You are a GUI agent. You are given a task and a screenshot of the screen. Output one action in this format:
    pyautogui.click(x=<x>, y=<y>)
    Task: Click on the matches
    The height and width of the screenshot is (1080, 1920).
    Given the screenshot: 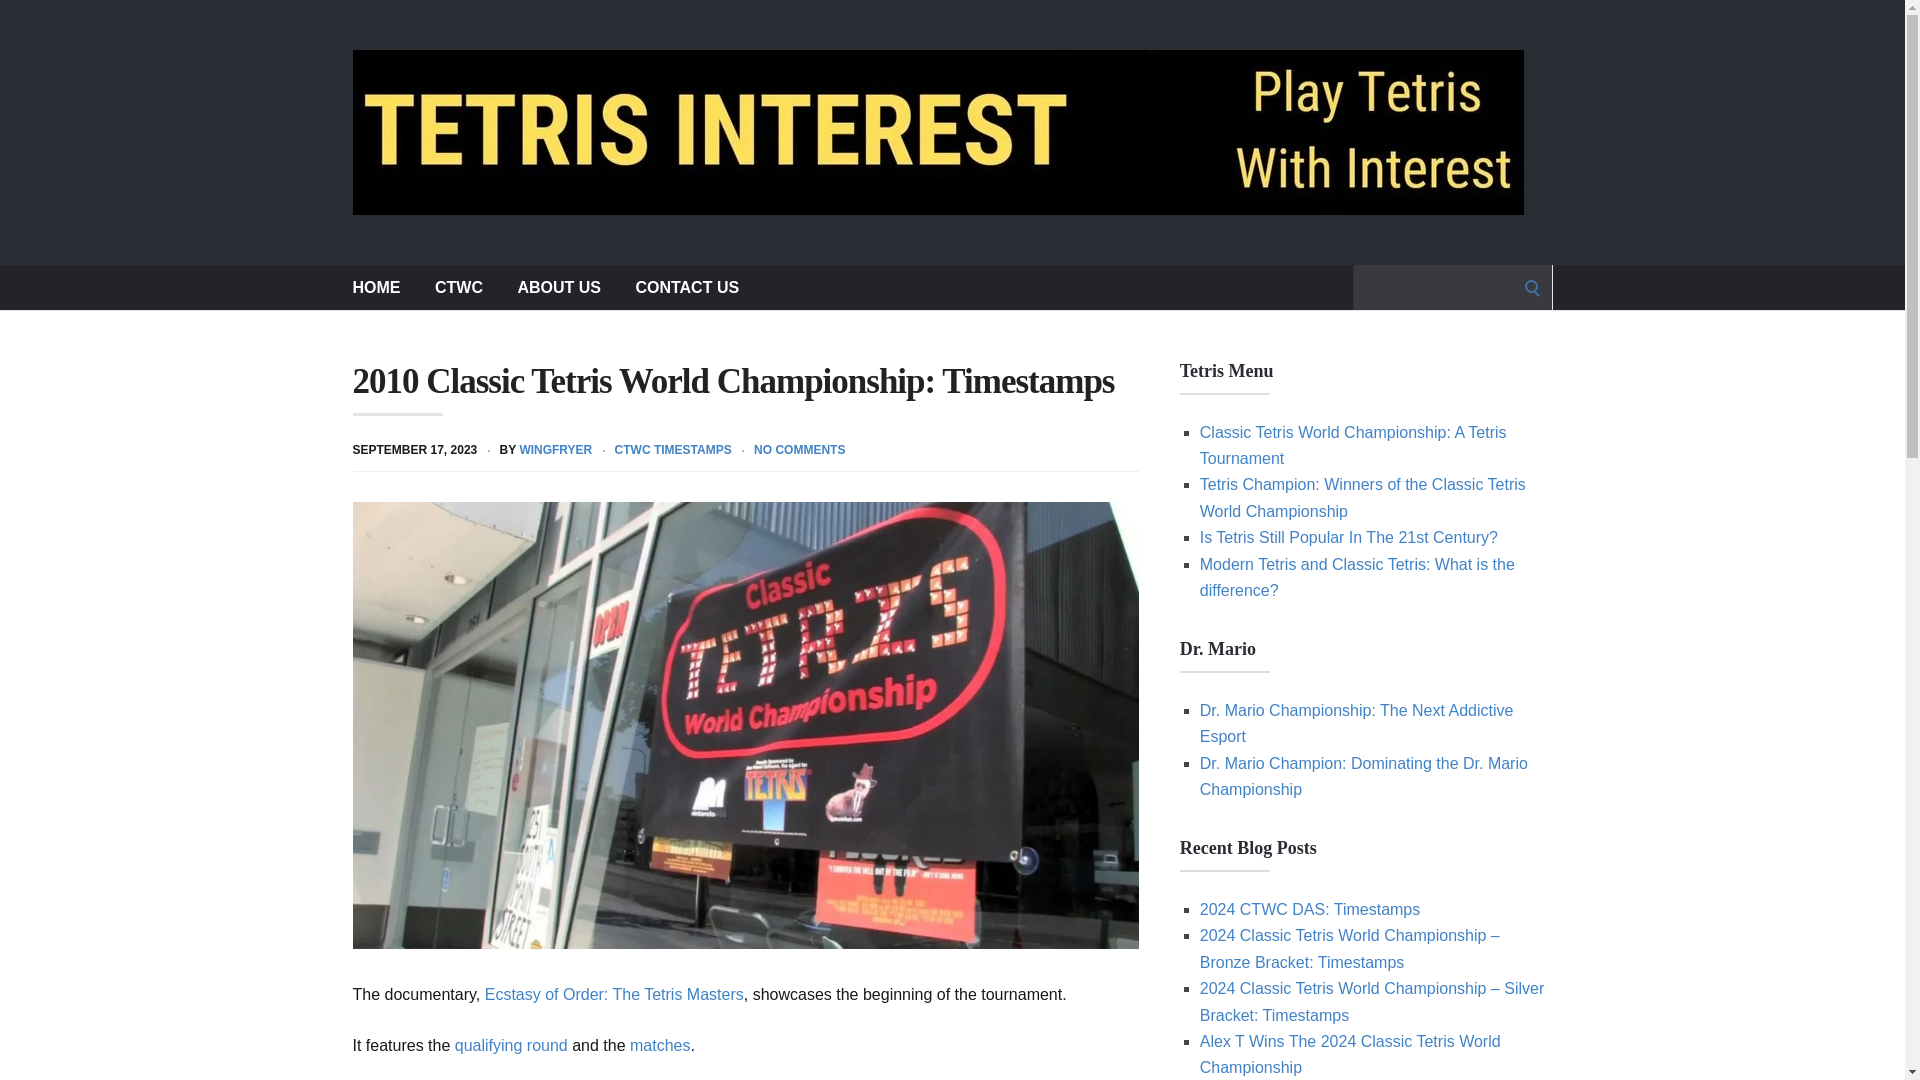 What is the action you would take?
    pyautogui.click(x=659, y=1045)
    